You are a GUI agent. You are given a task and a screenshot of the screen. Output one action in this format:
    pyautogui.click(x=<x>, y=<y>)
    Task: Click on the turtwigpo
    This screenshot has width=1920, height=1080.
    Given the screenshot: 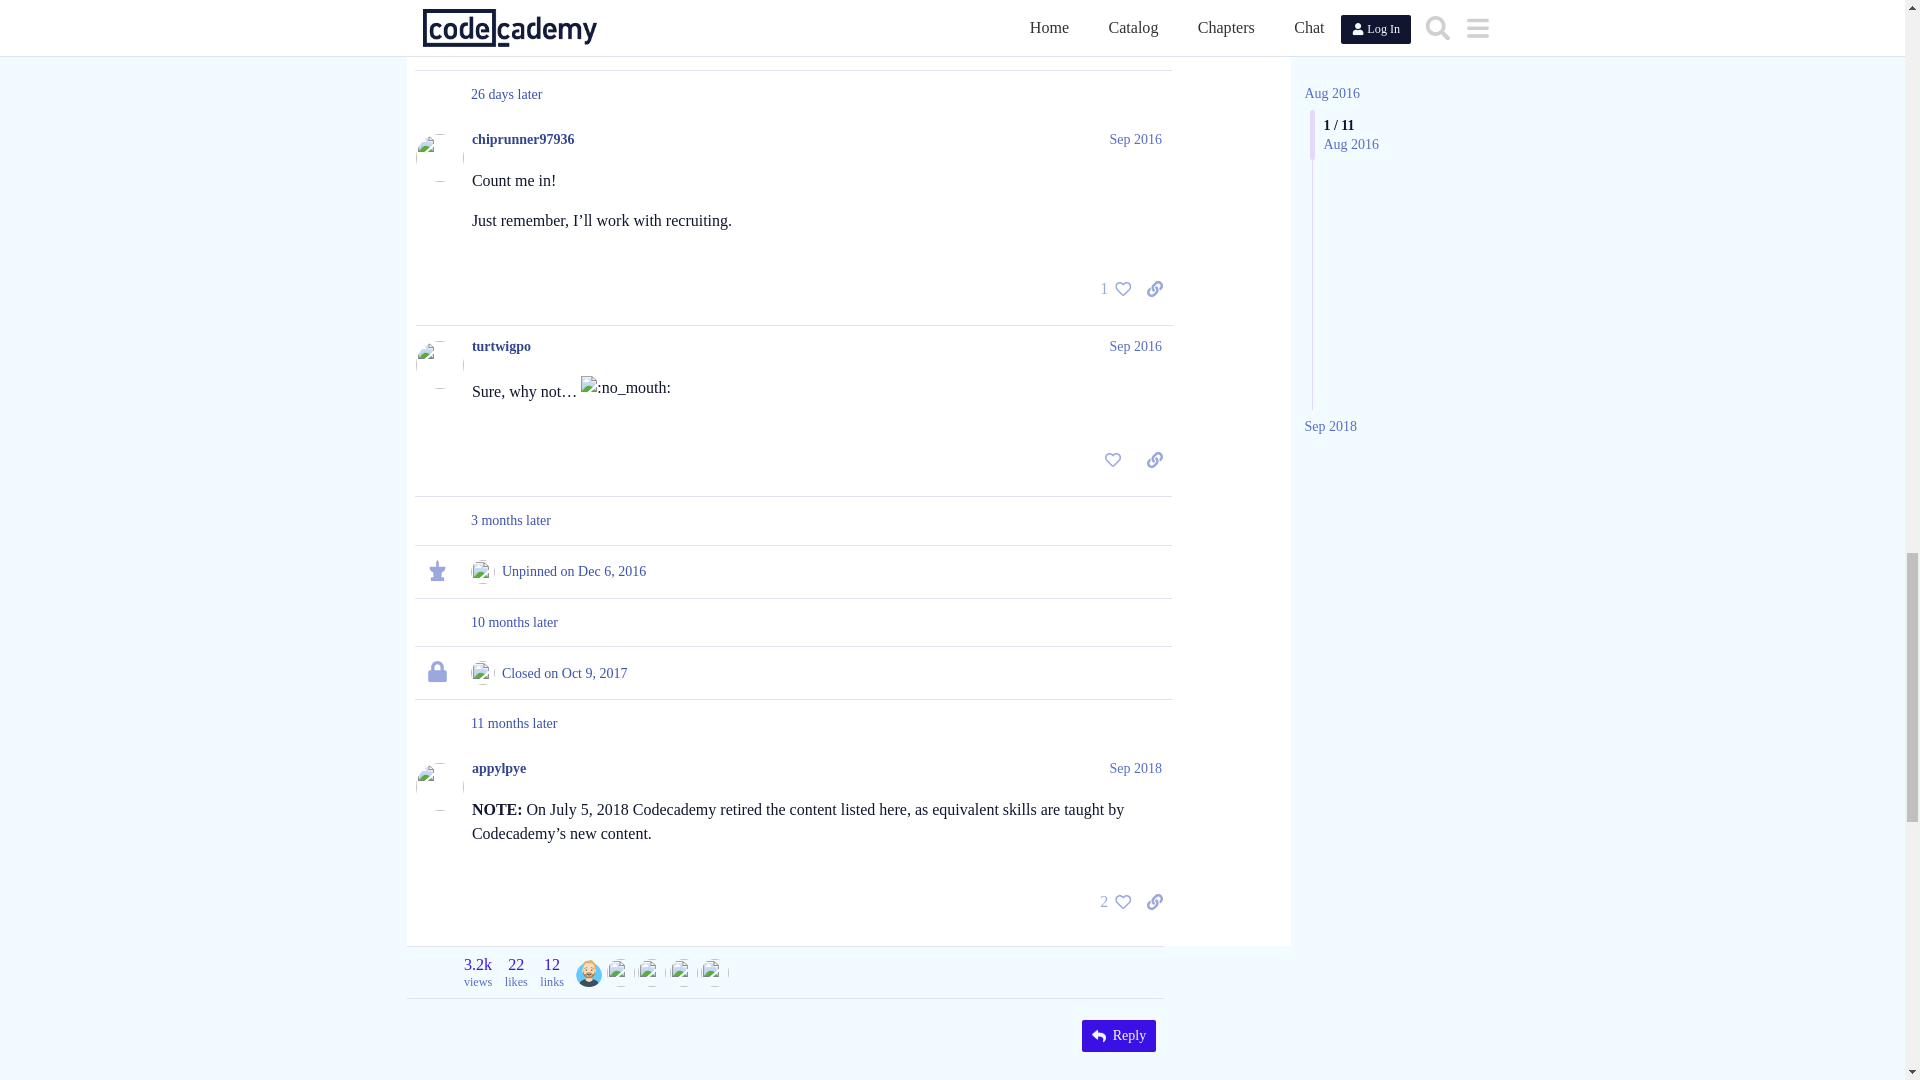 What is the action you would take?
    pyautogui.click(x=684, y=971)
    